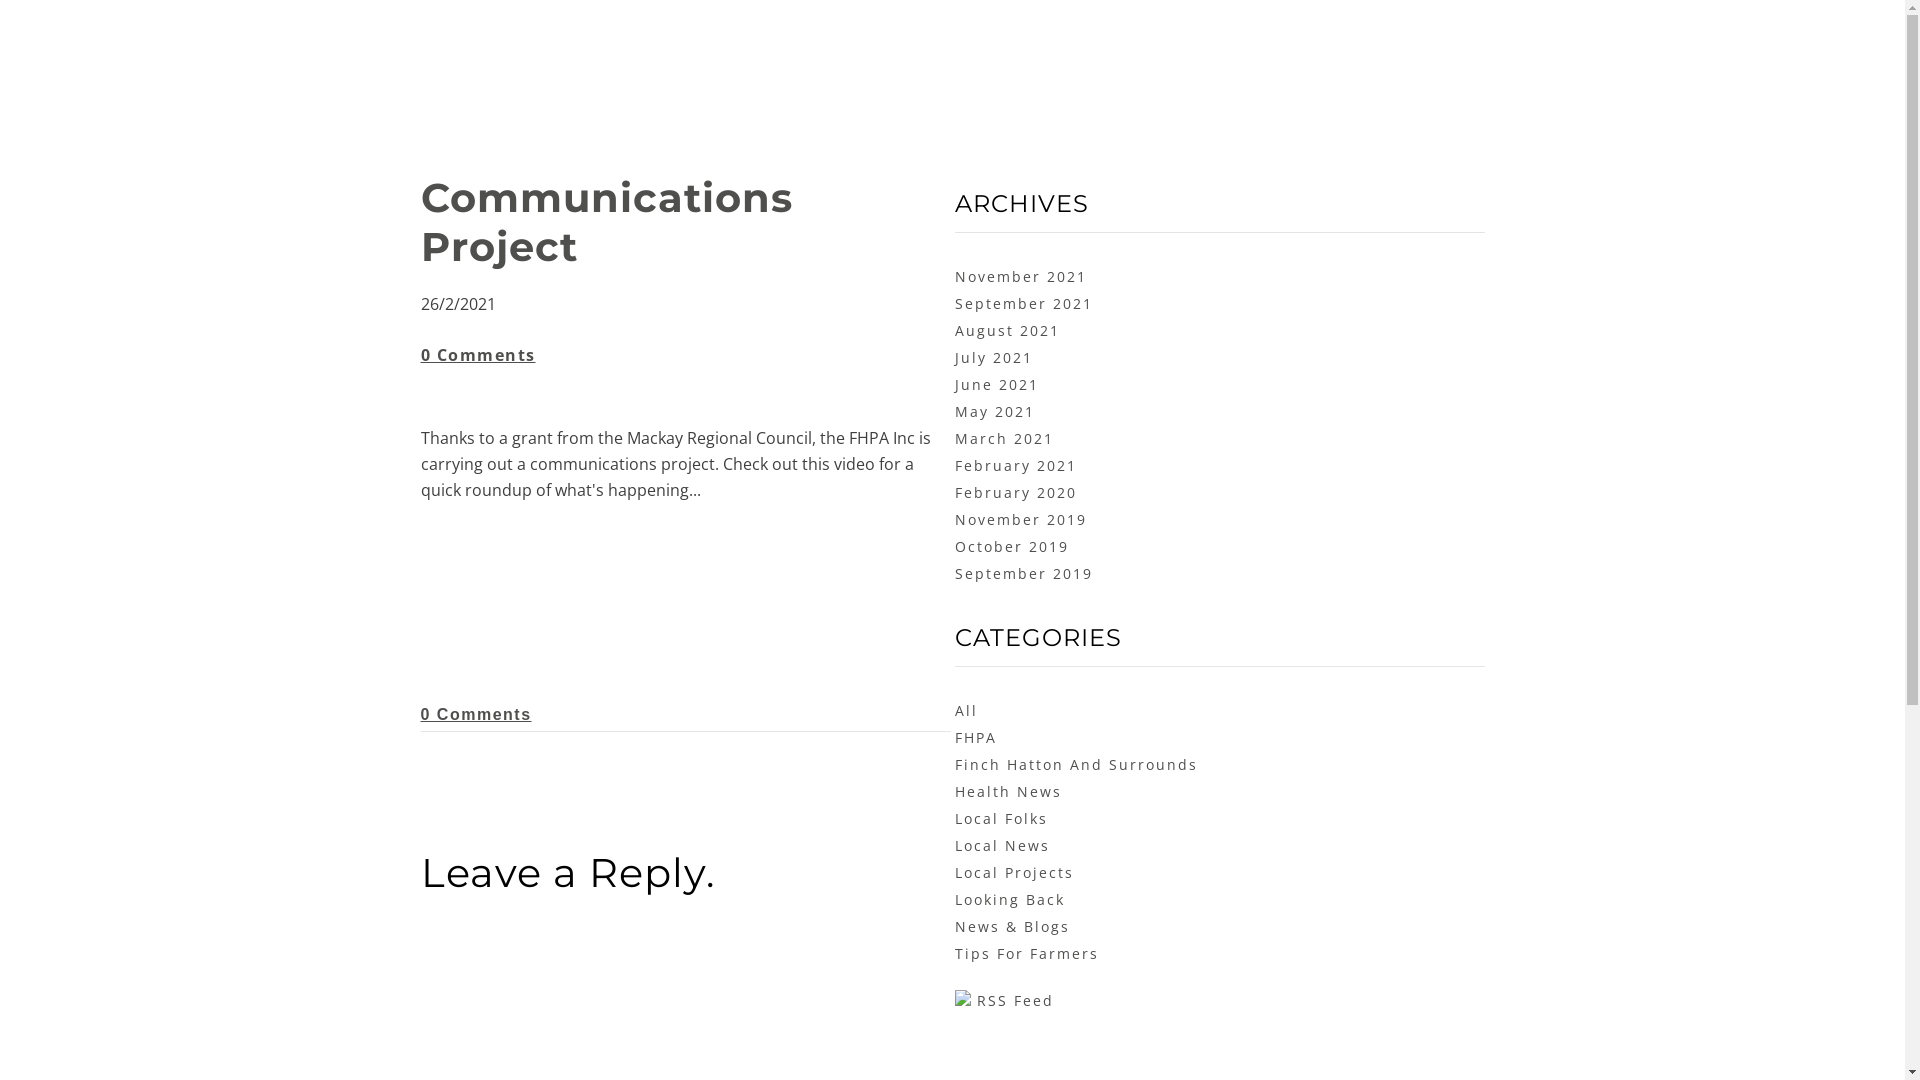 The height and width of the screenshot is (1080, 1920). Describe the element at coordinates (1076, 764) in the screenshot. I see `Finch Hatton And Surrounds` at that location.